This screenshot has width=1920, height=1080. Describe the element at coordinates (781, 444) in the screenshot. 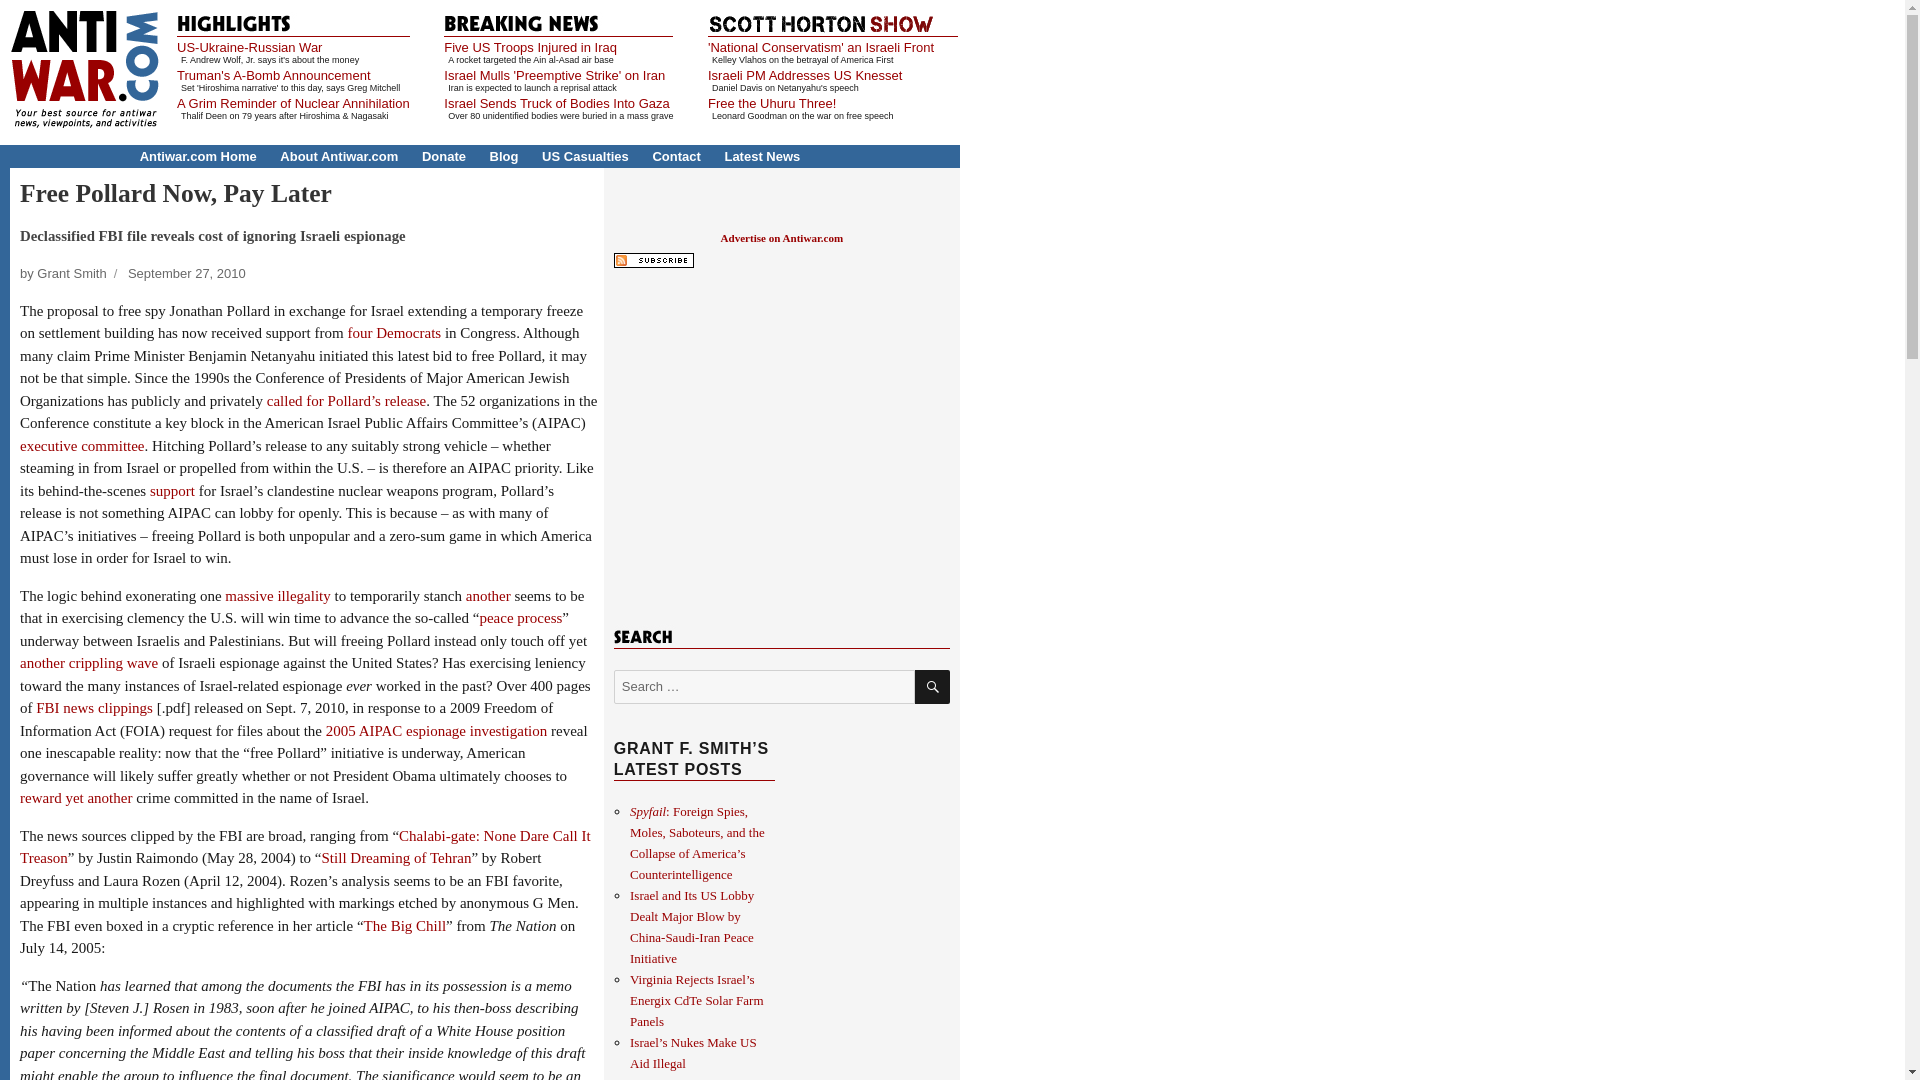

I see `3rd party ad content` at that location.